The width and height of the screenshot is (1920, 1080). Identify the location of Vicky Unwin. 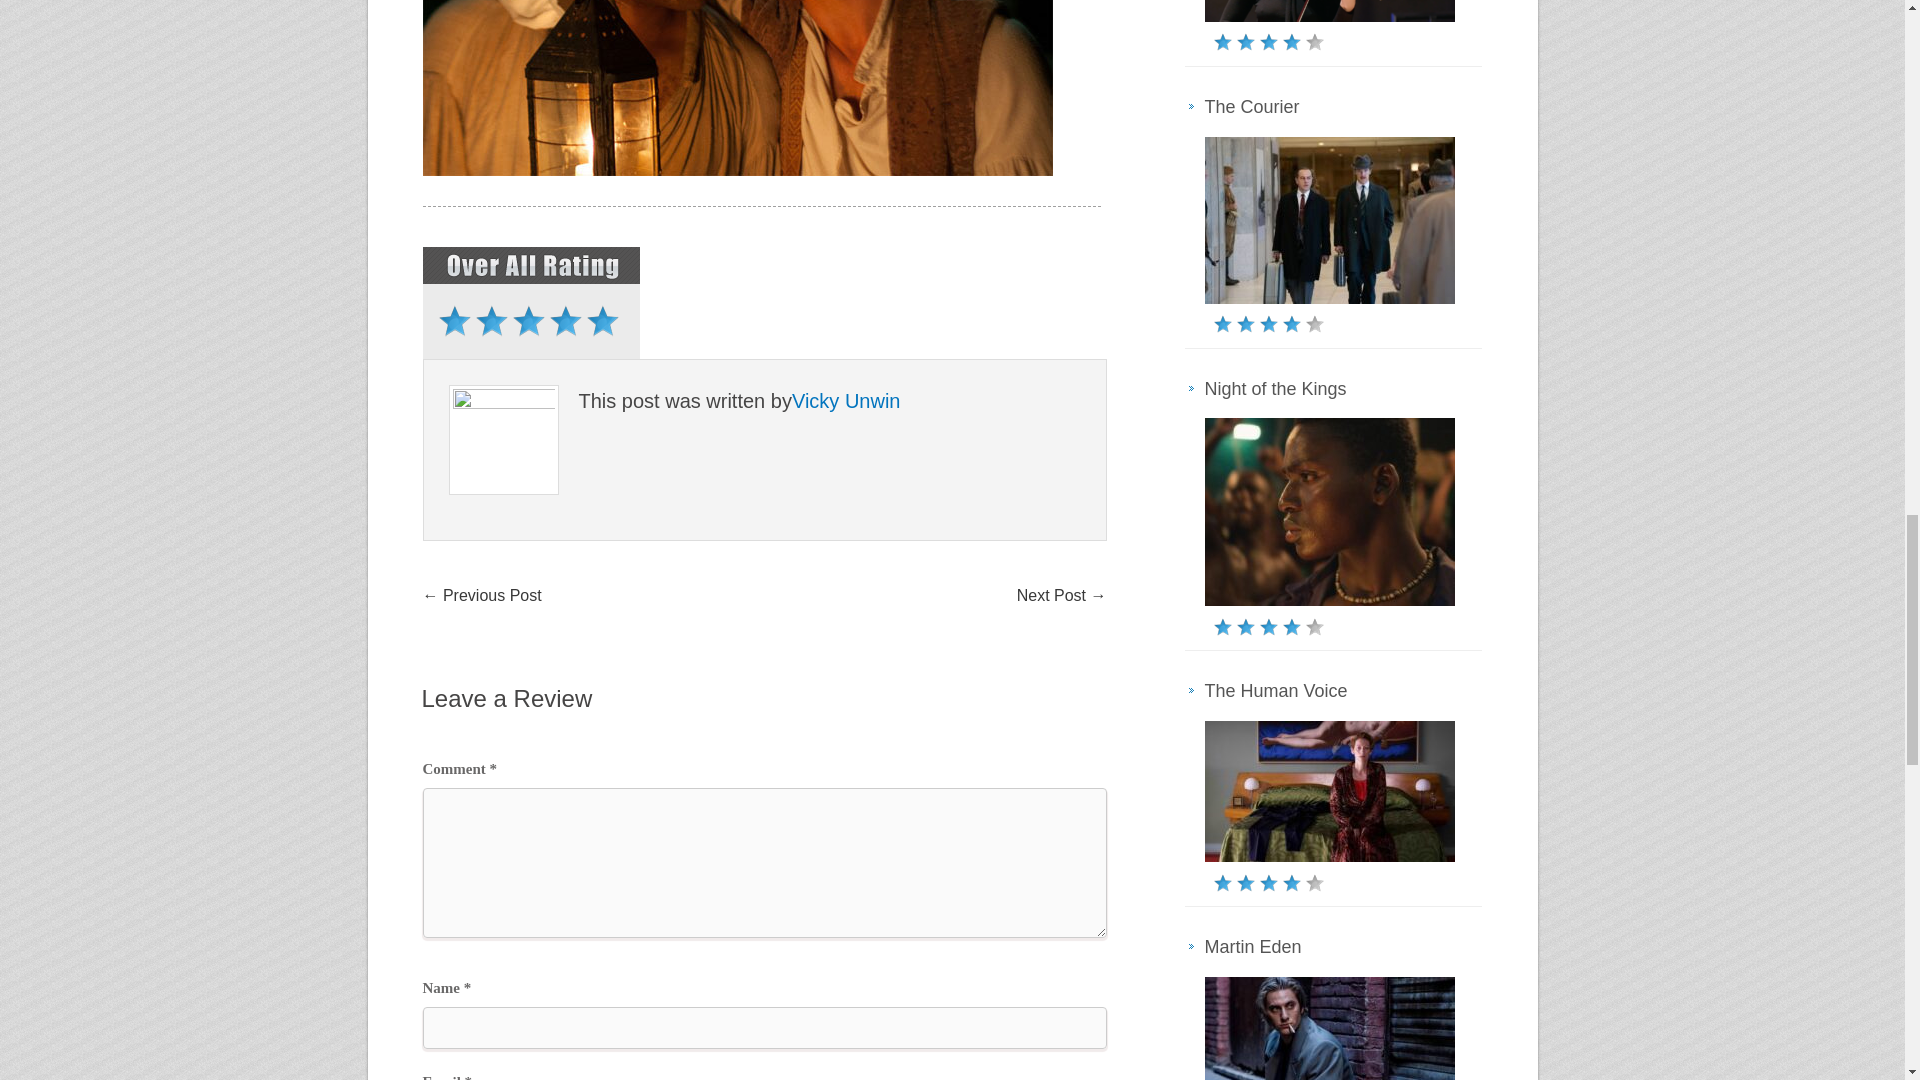
(846, 400).